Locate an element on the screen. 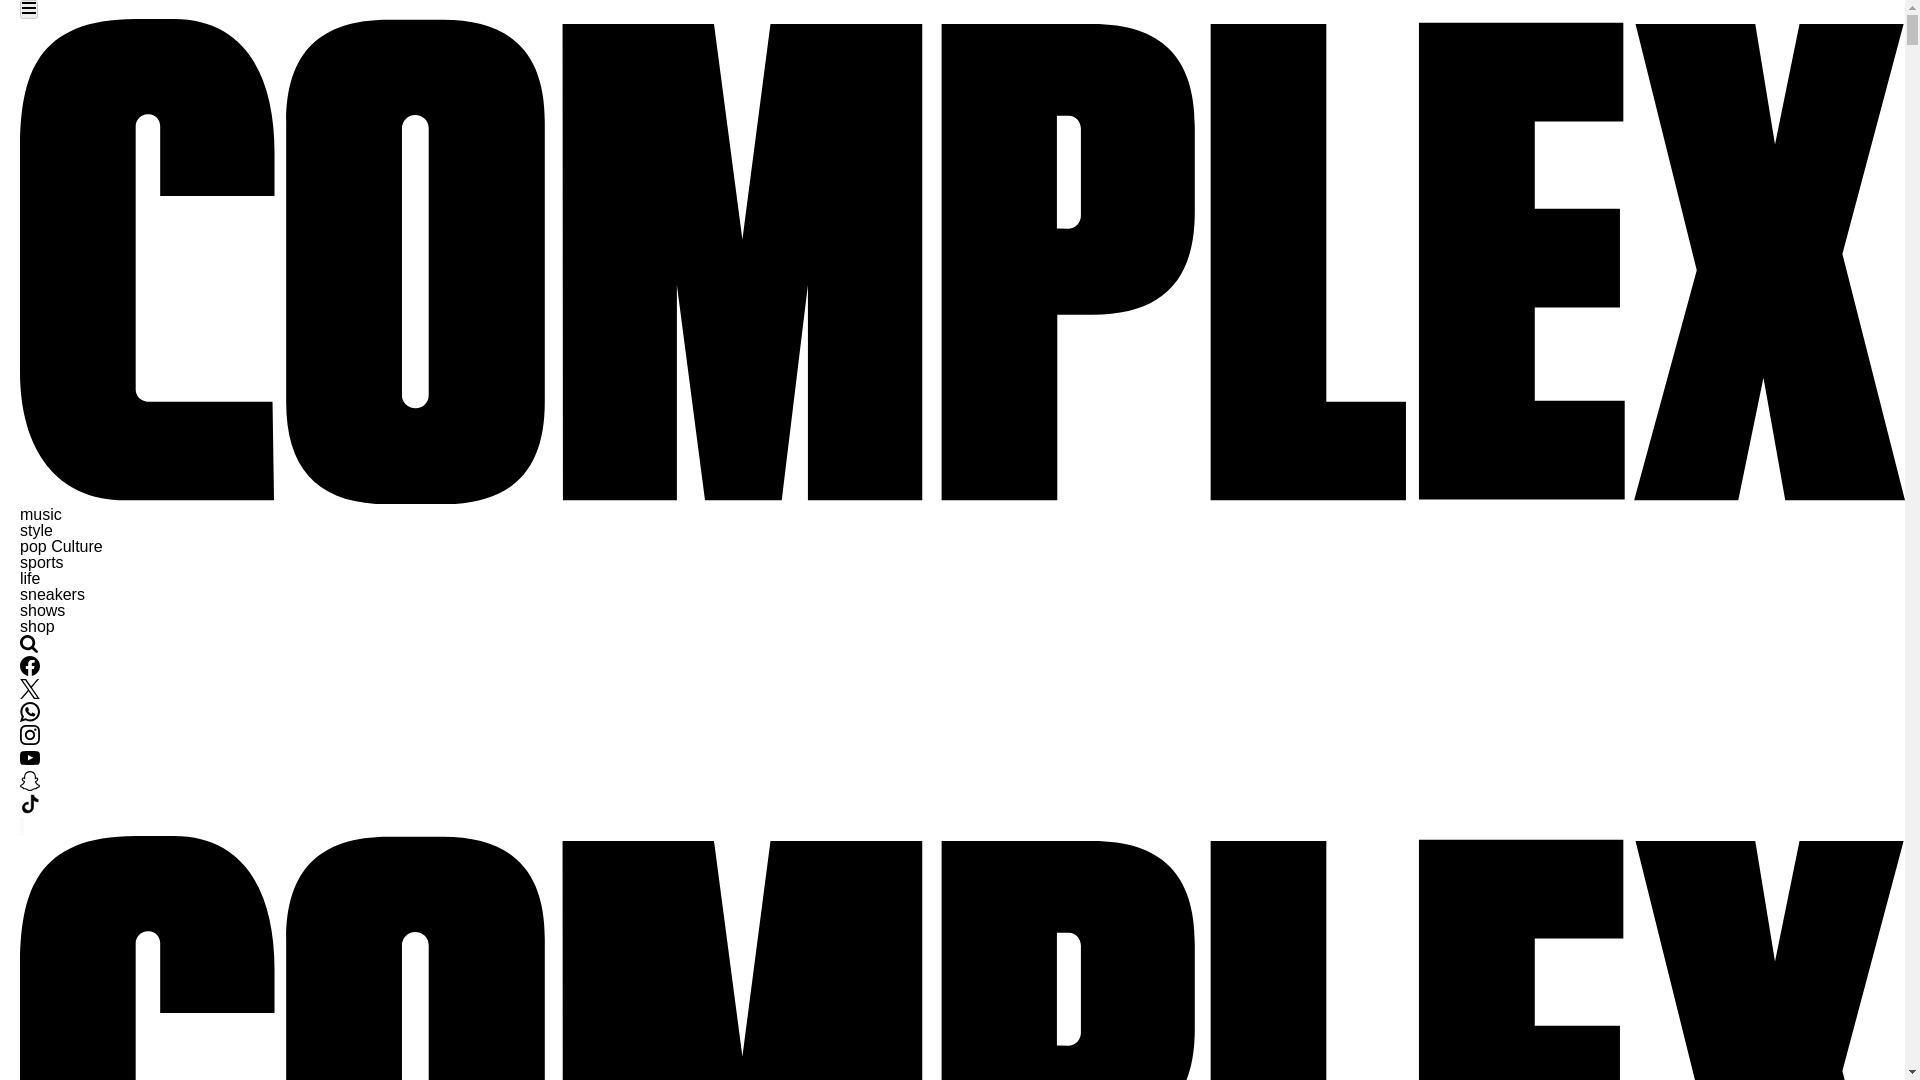 The image size is (1920, 1080). shop is located at coordinates (37, 626).